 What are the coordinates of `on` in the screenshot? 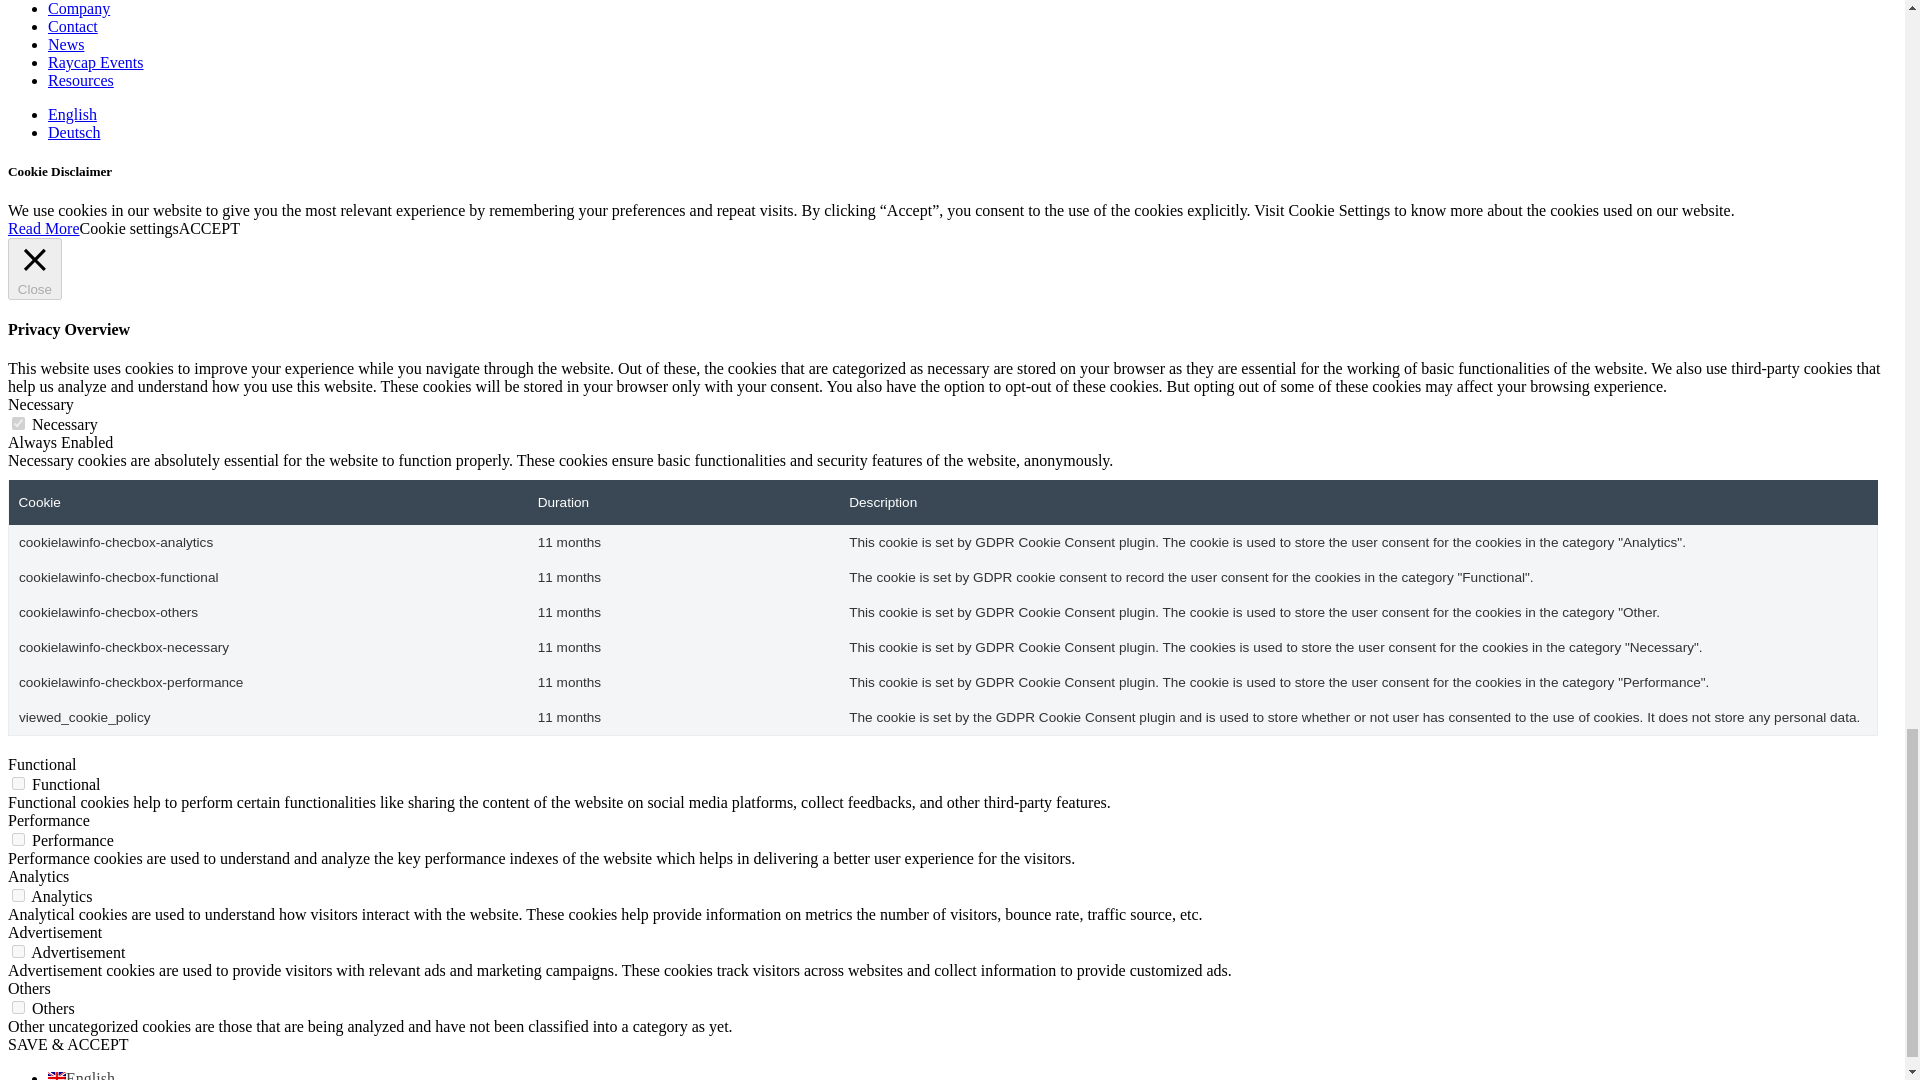 It's located at (18, 782).